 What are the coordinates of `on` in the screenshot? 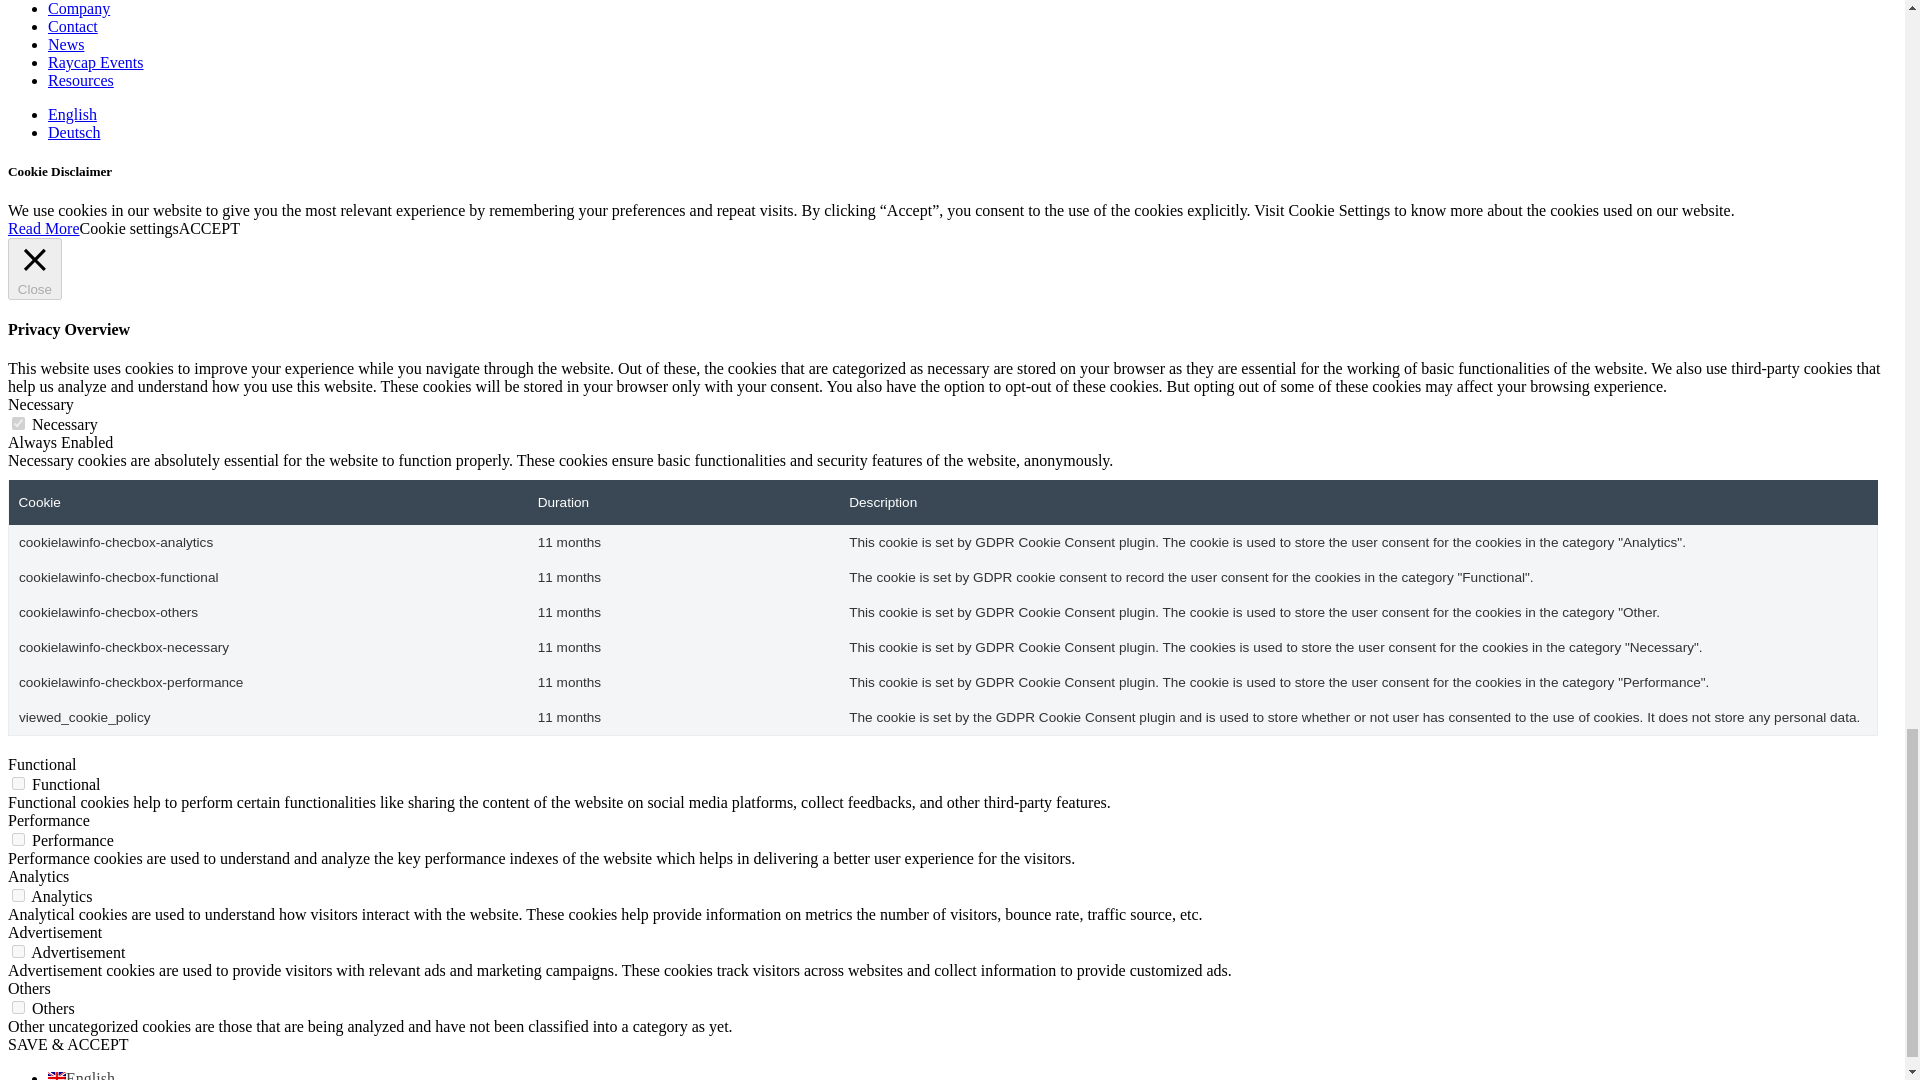 It's located at (18, 782).